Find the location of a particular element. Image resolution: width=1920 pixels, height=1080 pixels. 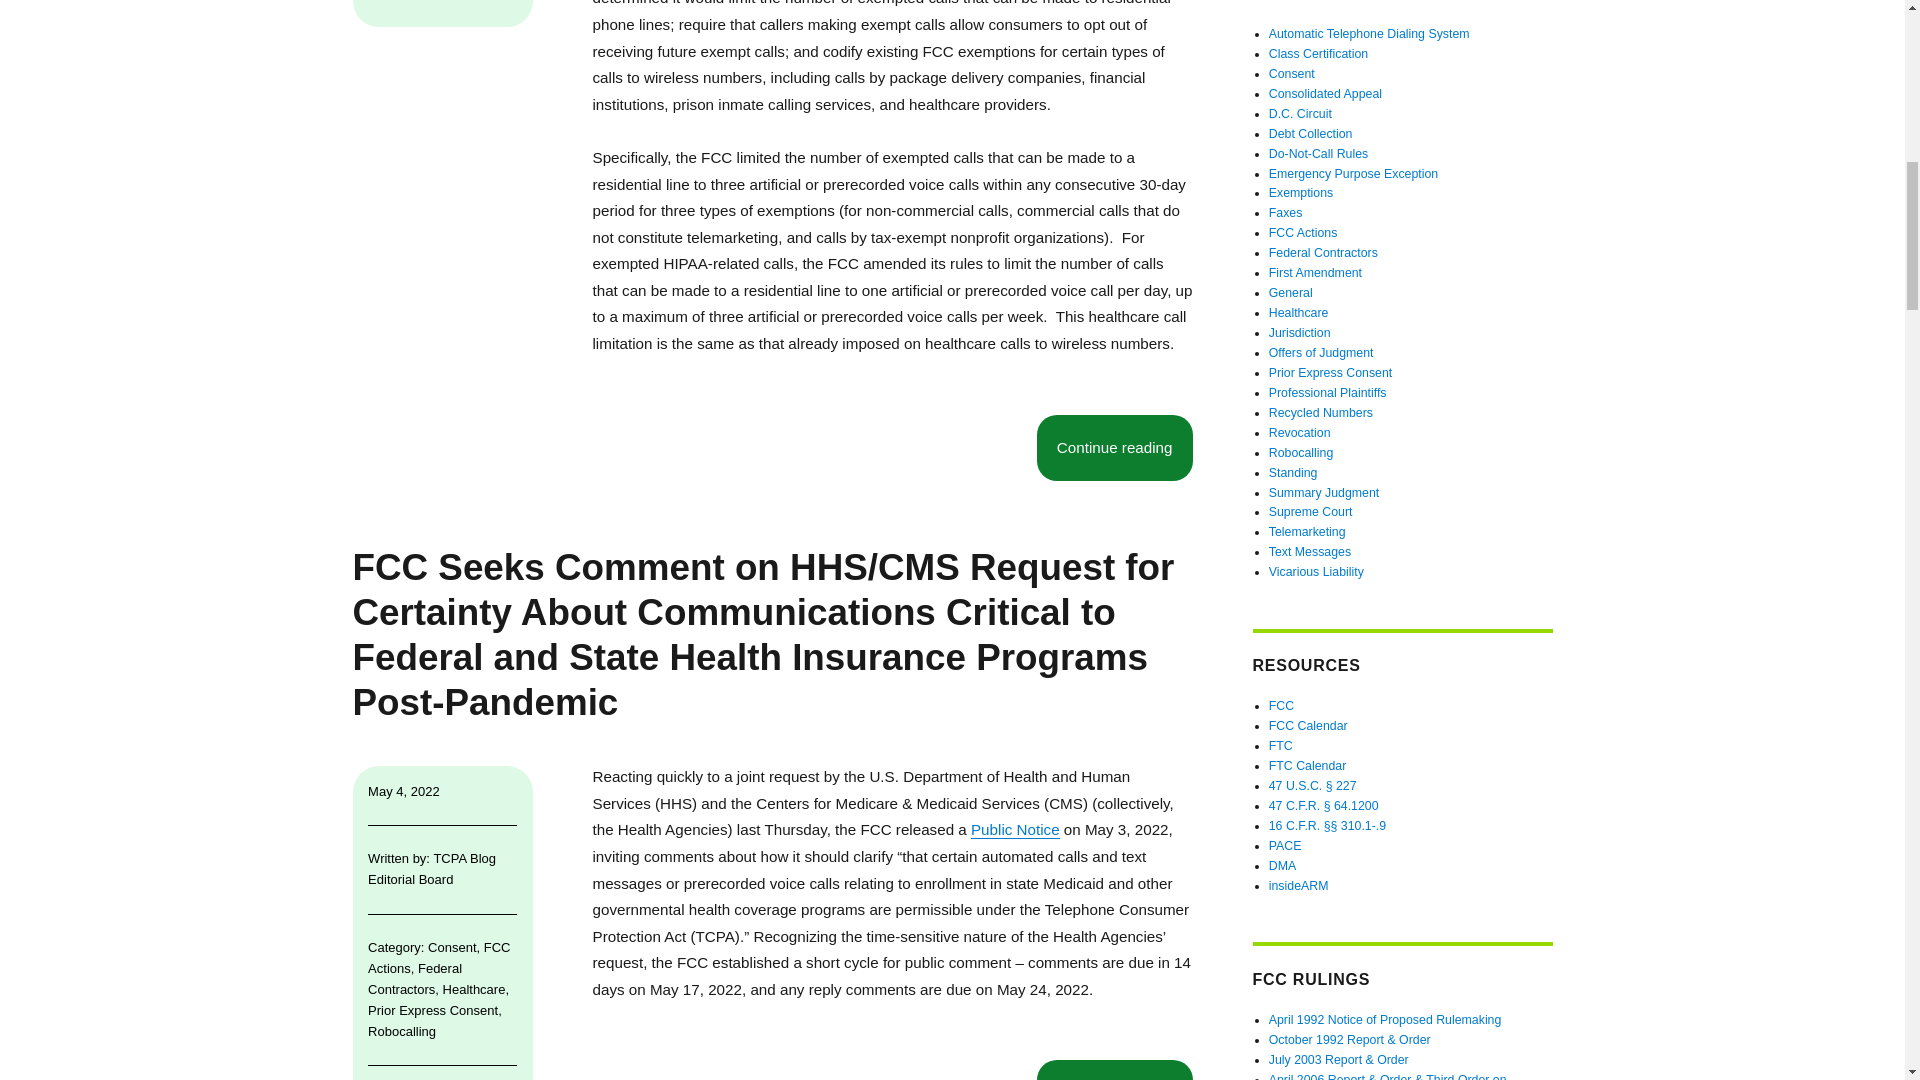

TCPA Blog Editorial Board is located at coordinates (432, 868).